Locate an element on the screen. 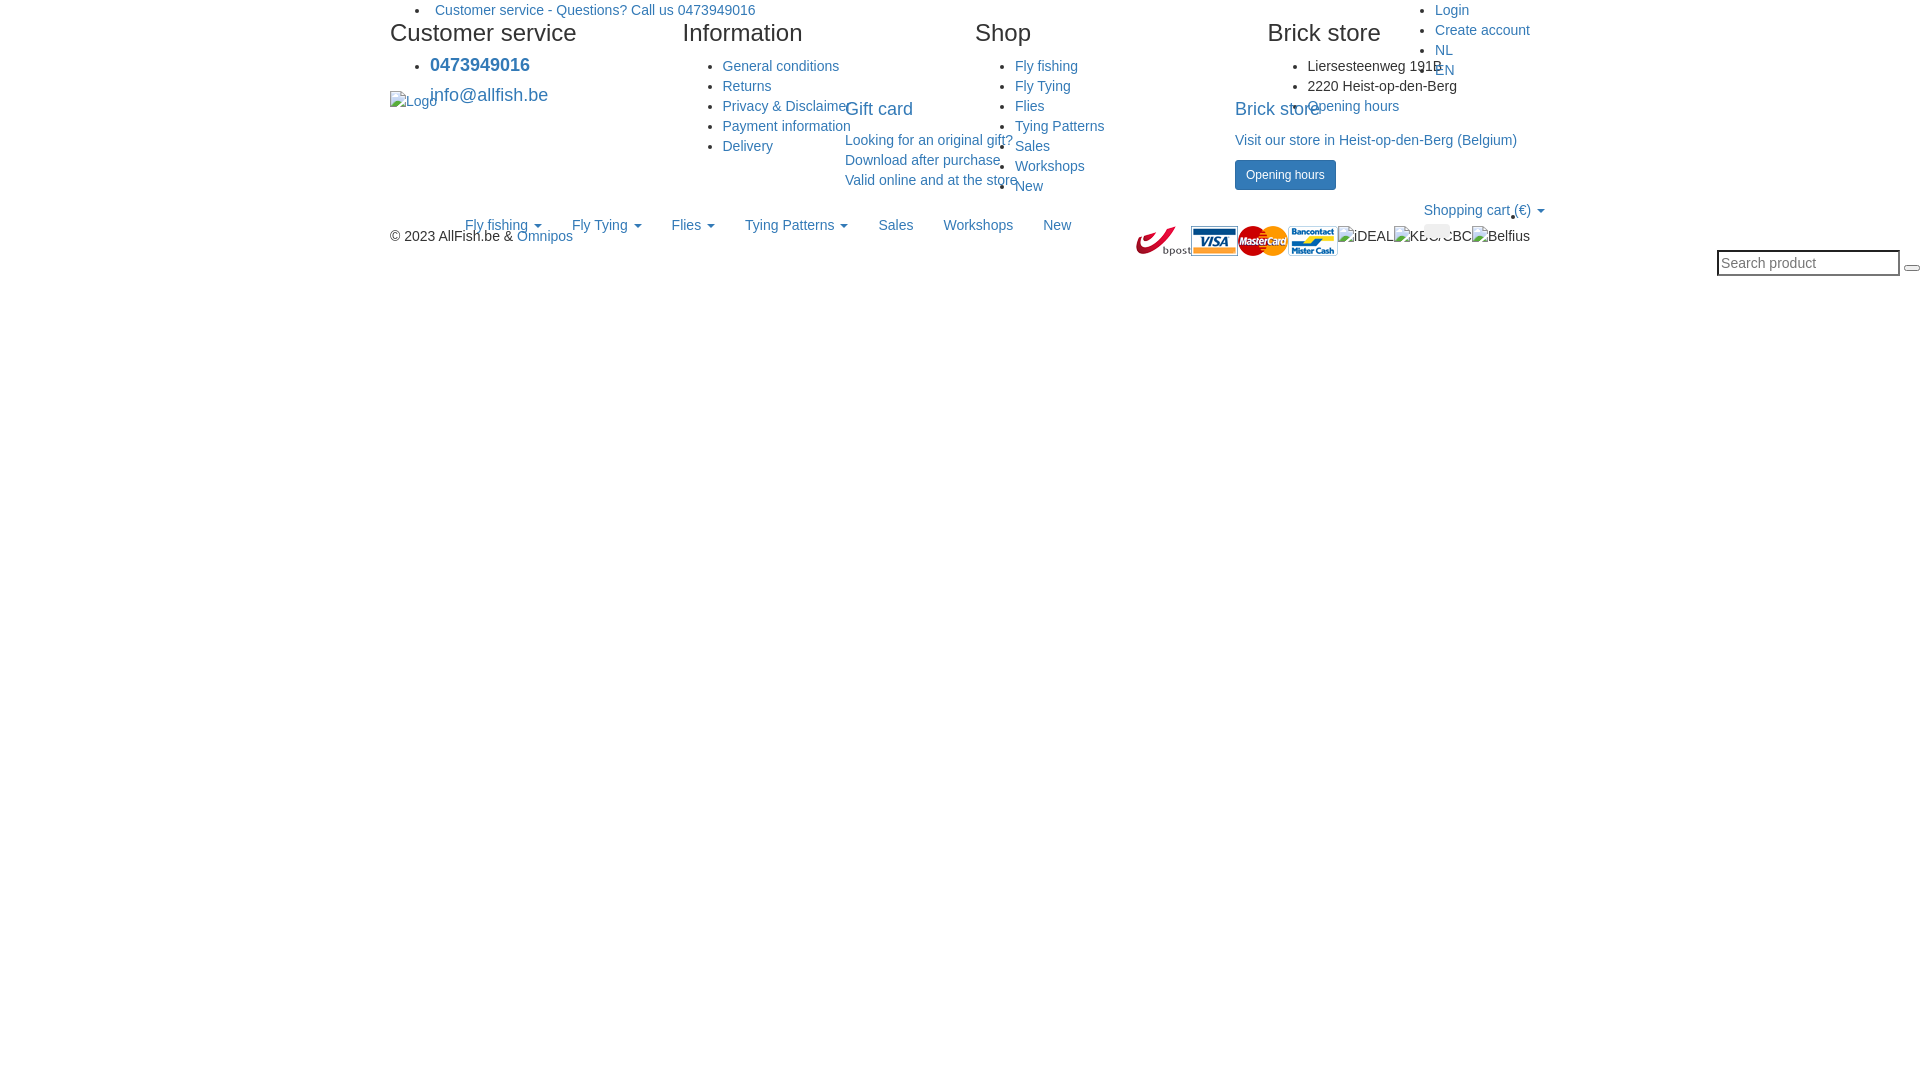 The width and height of the screenshot is (1920, 1080). Tying Patterns is located at coordinates (796, 225).